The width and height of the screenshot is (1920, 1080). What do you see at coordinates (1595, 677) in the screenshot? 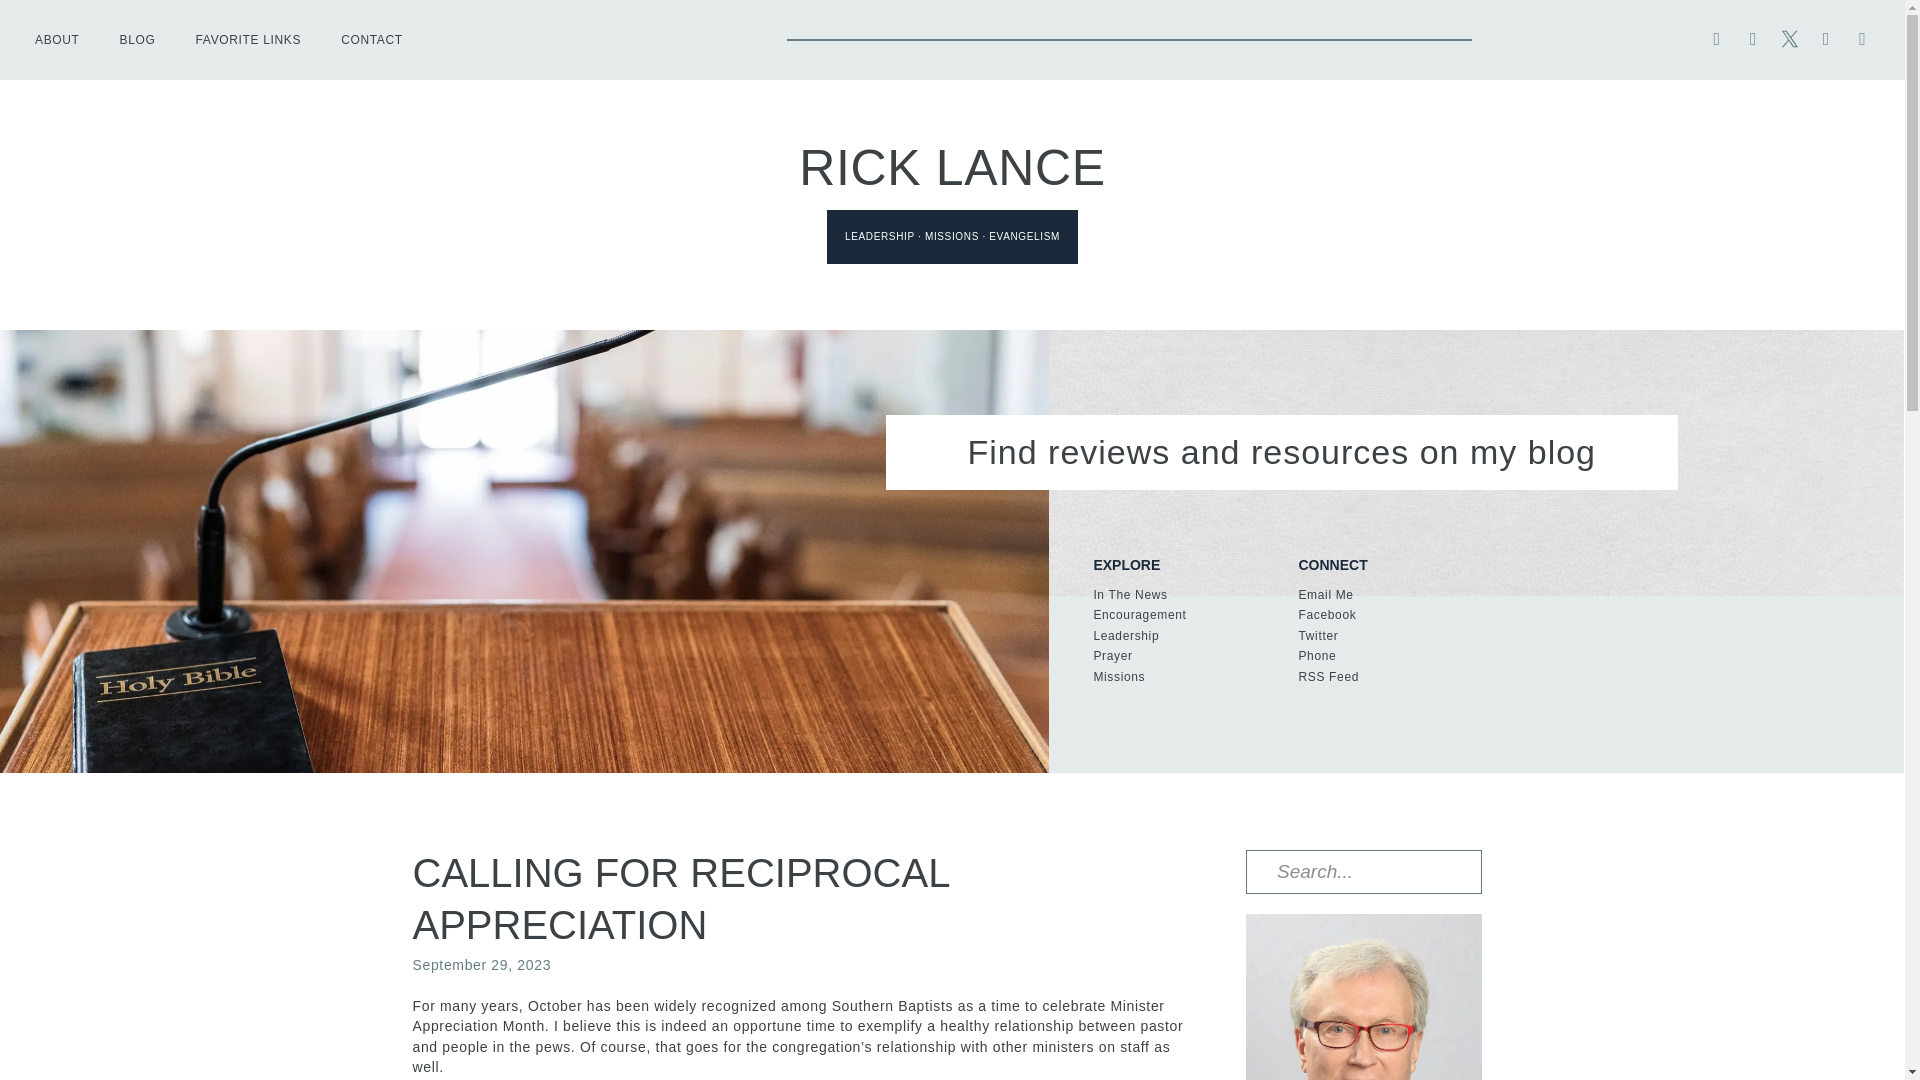
I see `RSS Feed` at bounding box center [1595, 677].